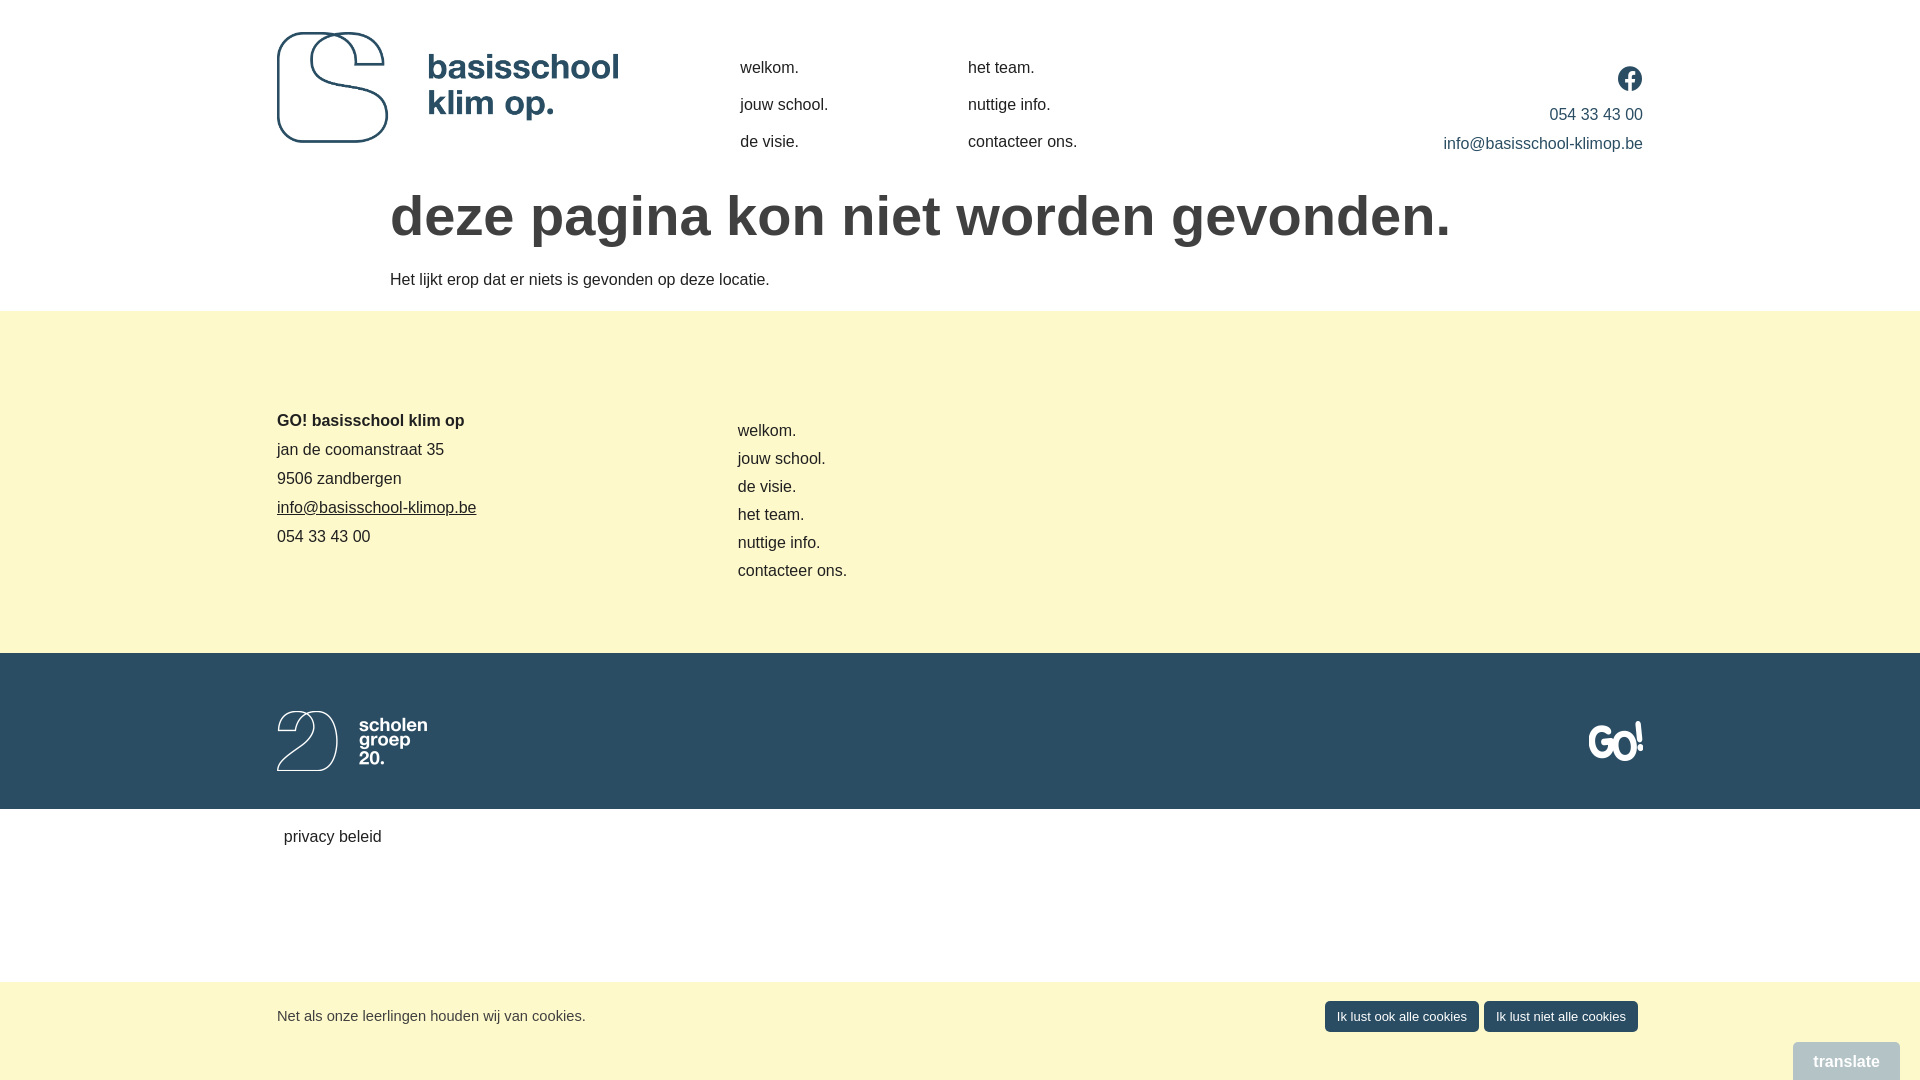 This screenshot has width=1920, height=1080. Describe the element at coordinates (352, 741) in the screenshot. I see `logo-sgr20-white-outline` at that location.